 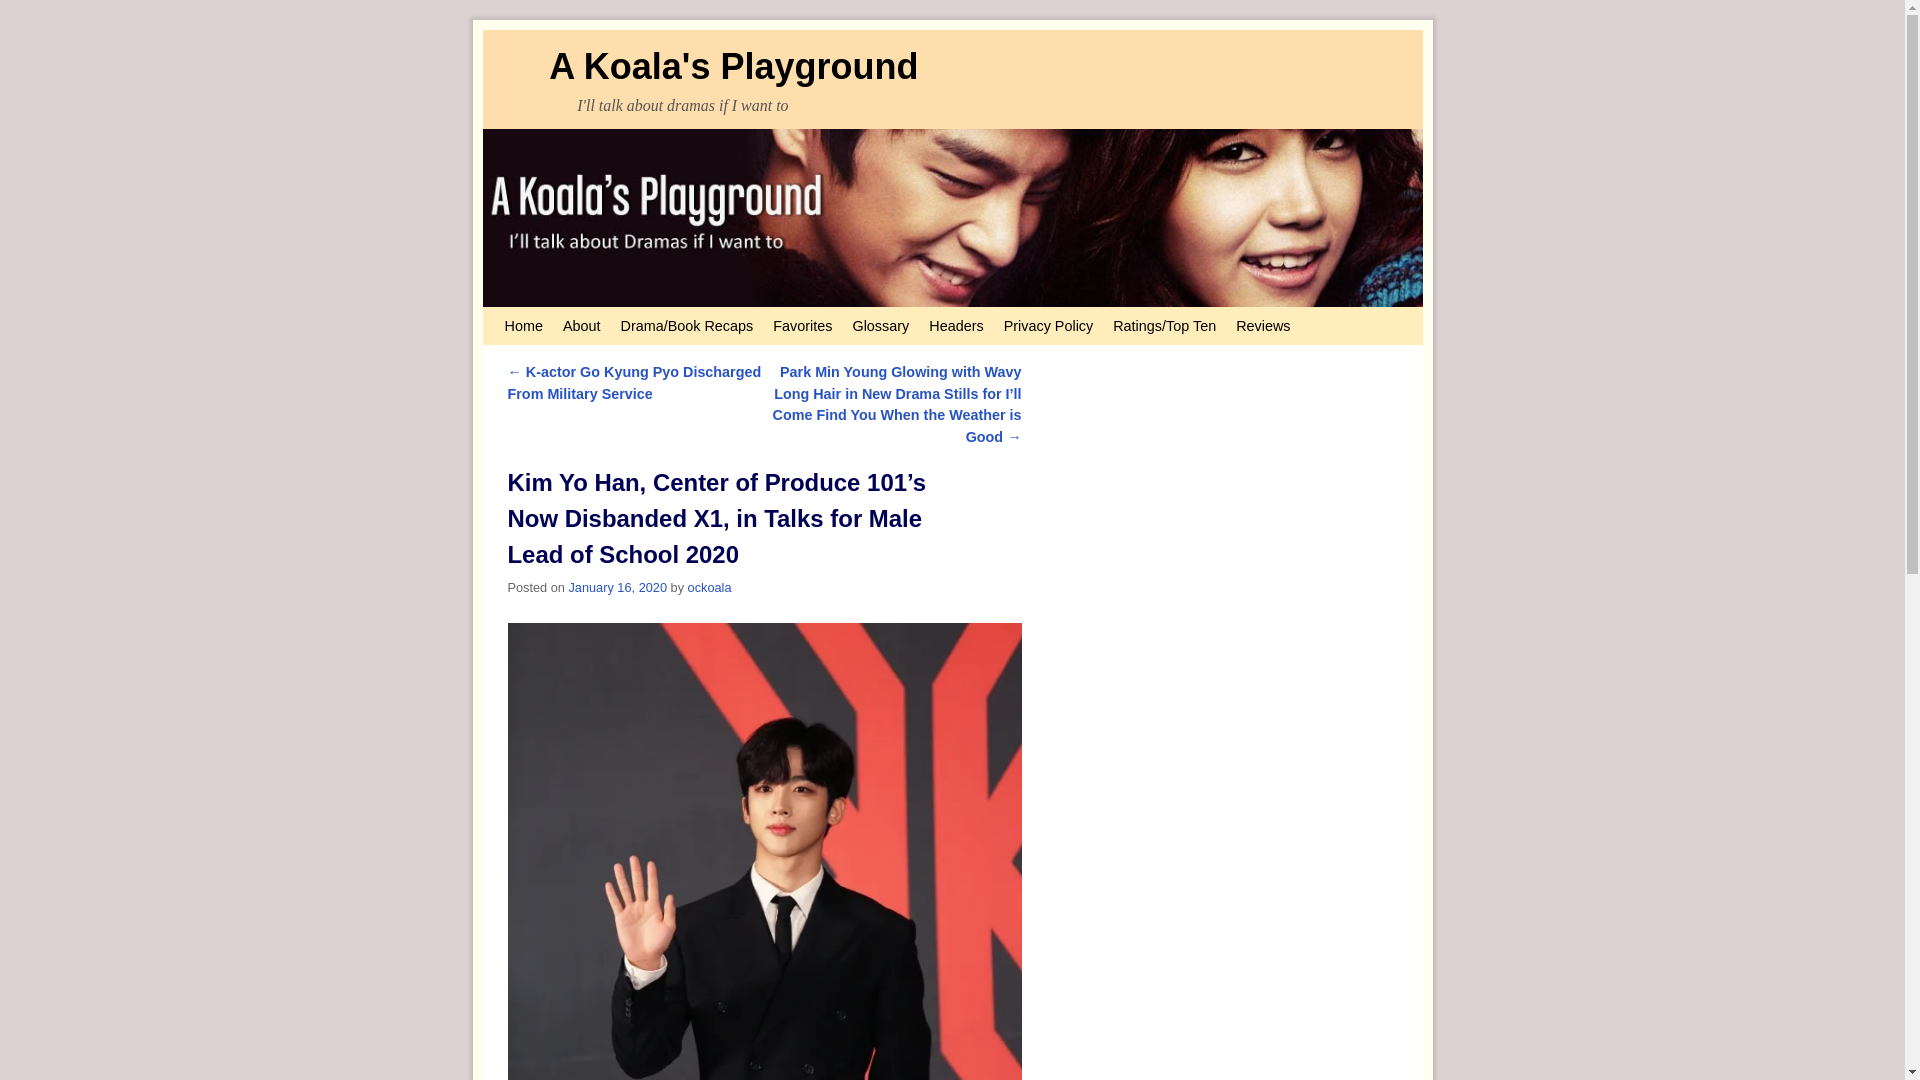 I want to click on Skip to secondary content, so click(x=544, y=316).